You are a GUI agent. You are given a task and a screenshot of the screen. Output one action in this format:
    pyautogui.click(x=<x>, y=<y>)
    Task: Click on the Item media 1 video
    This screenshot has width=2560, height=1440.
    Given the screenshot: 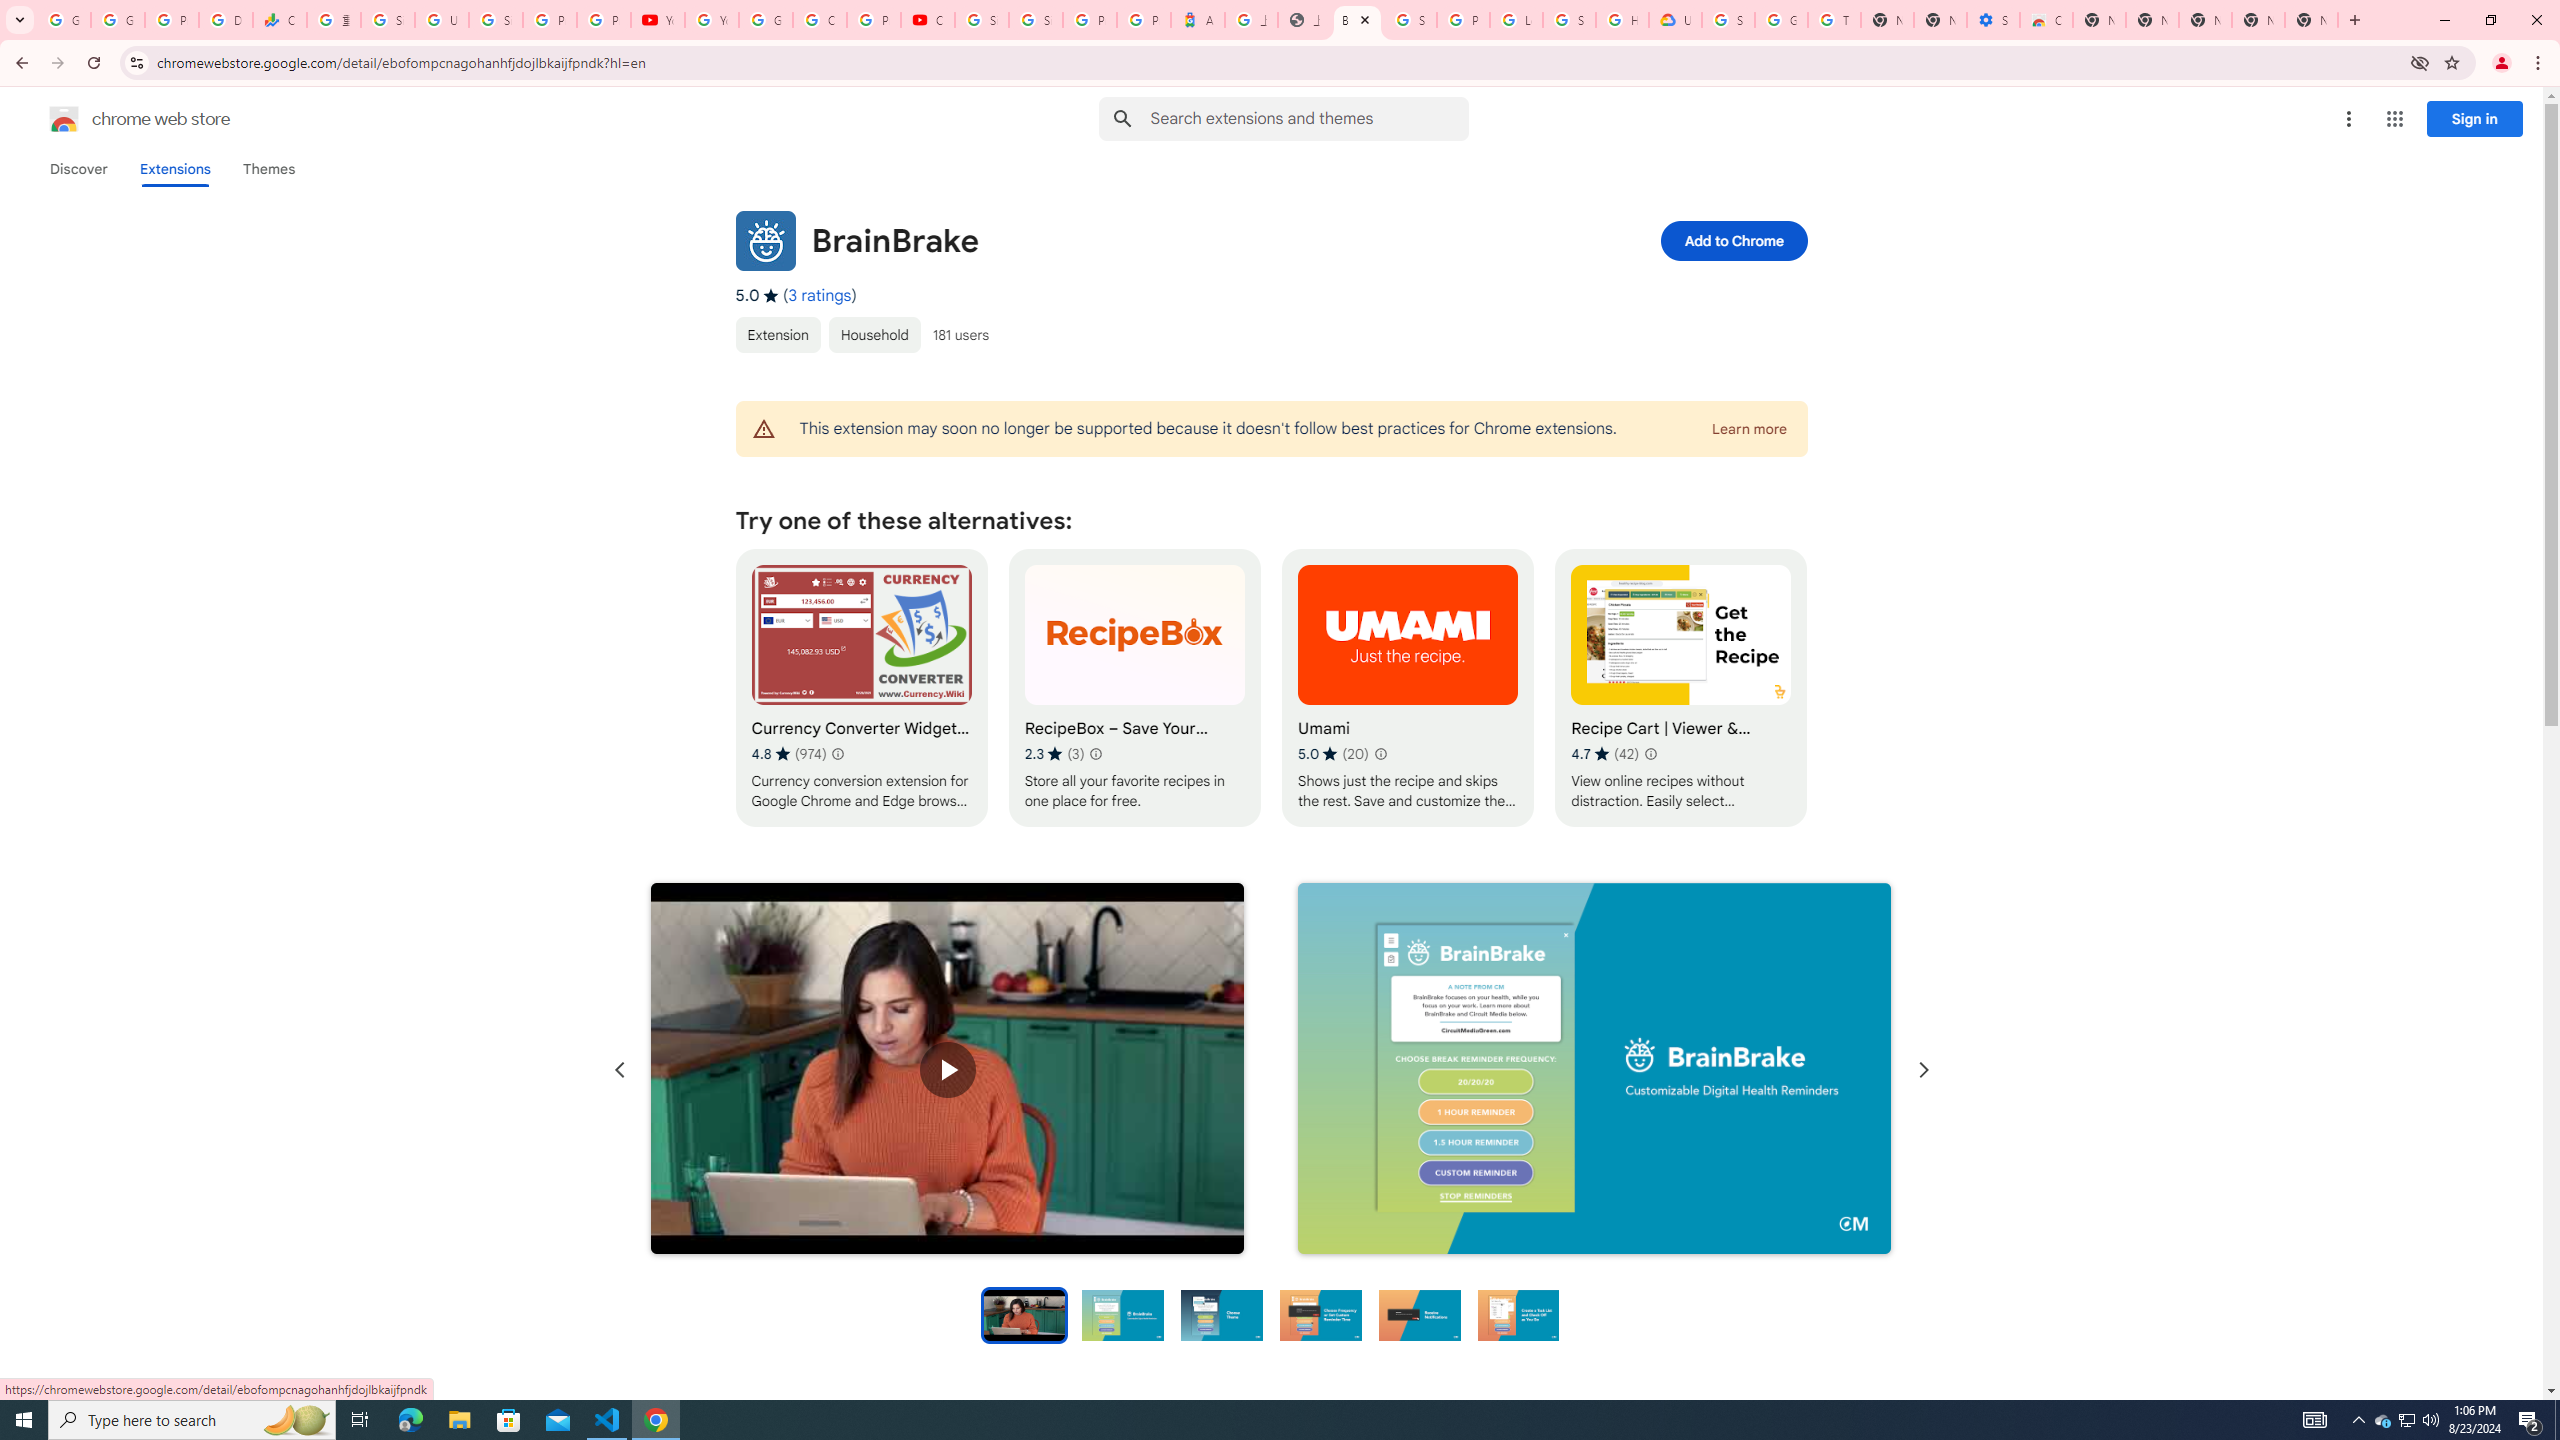 What is the action you would take?
    pyautogui.click(x=947, y=1070)
    